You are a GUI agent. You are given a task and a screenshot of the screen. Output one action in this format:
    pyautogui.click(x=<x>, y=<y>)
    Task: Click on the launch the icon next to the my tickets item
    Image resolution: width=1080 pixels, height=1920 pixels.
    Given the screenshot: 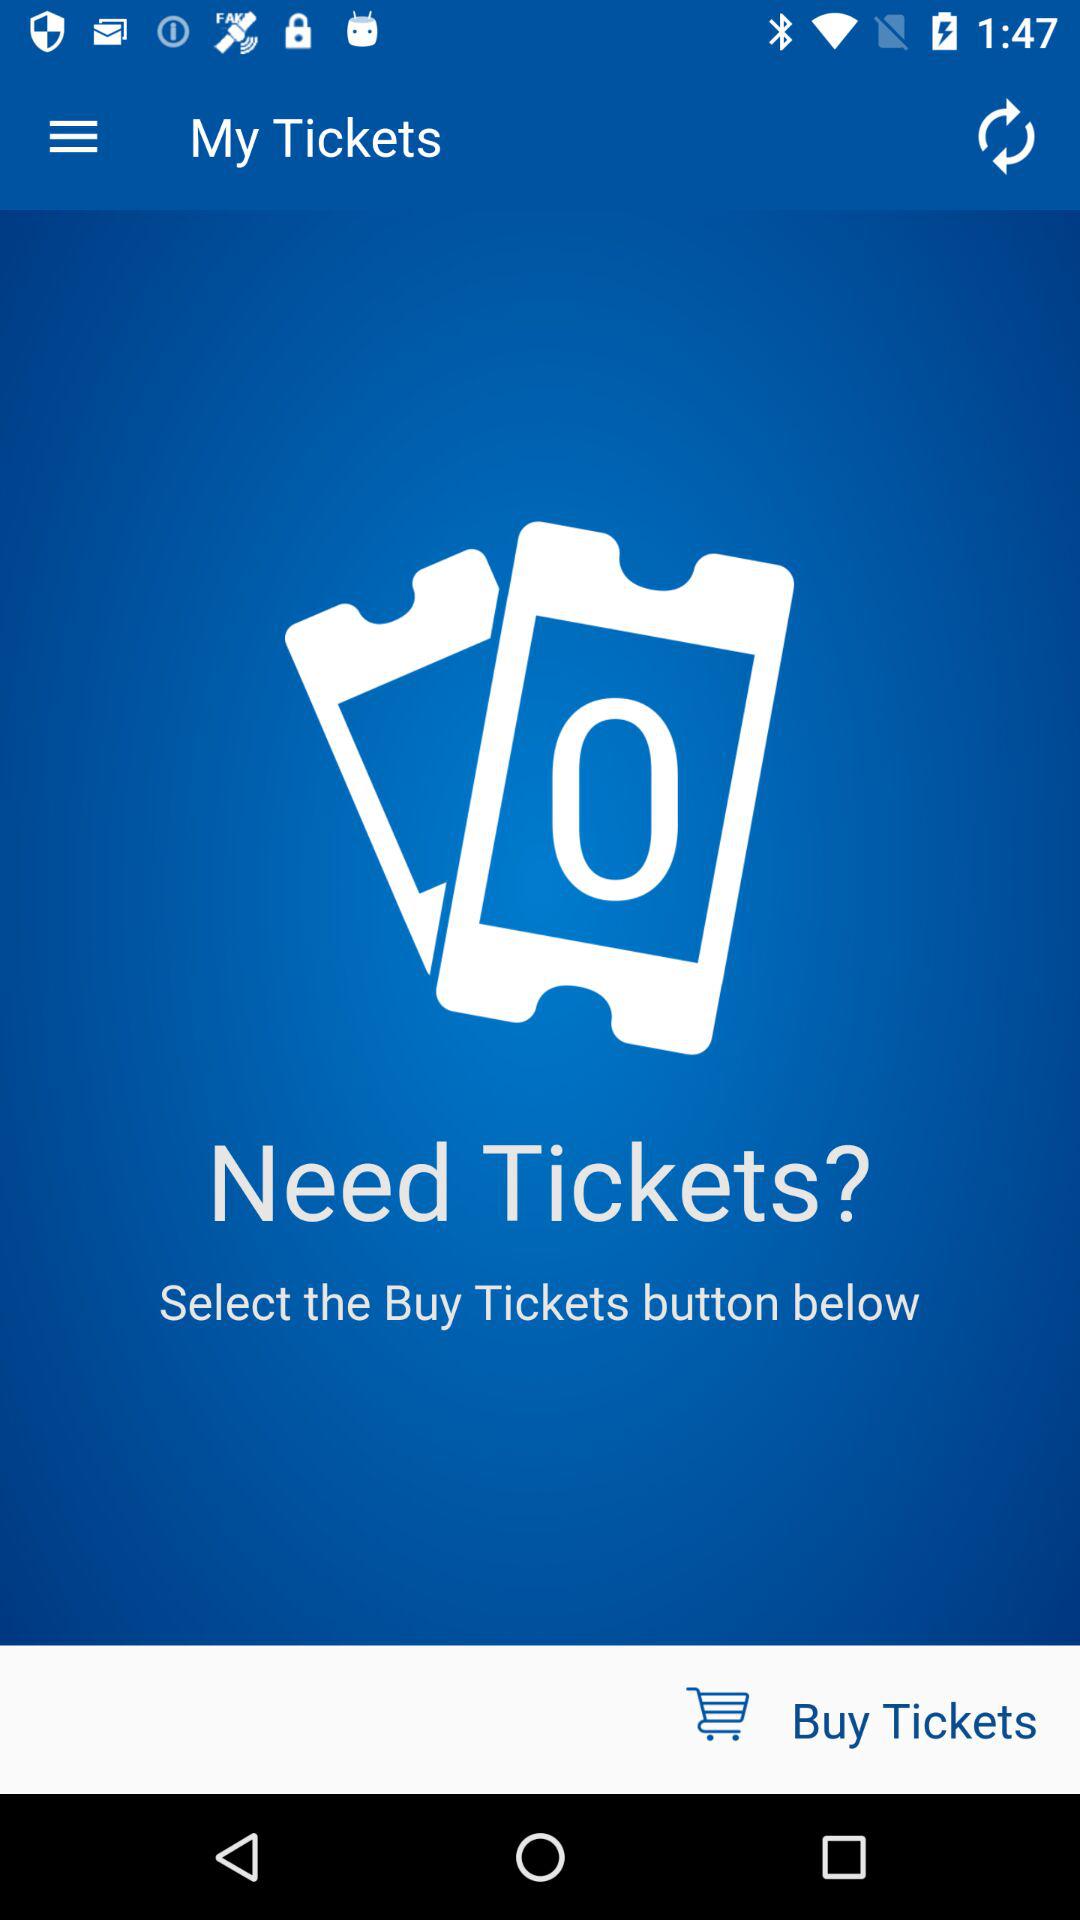 What is the action you would take?
    pyautogui.click(x=1006, y=136)
    